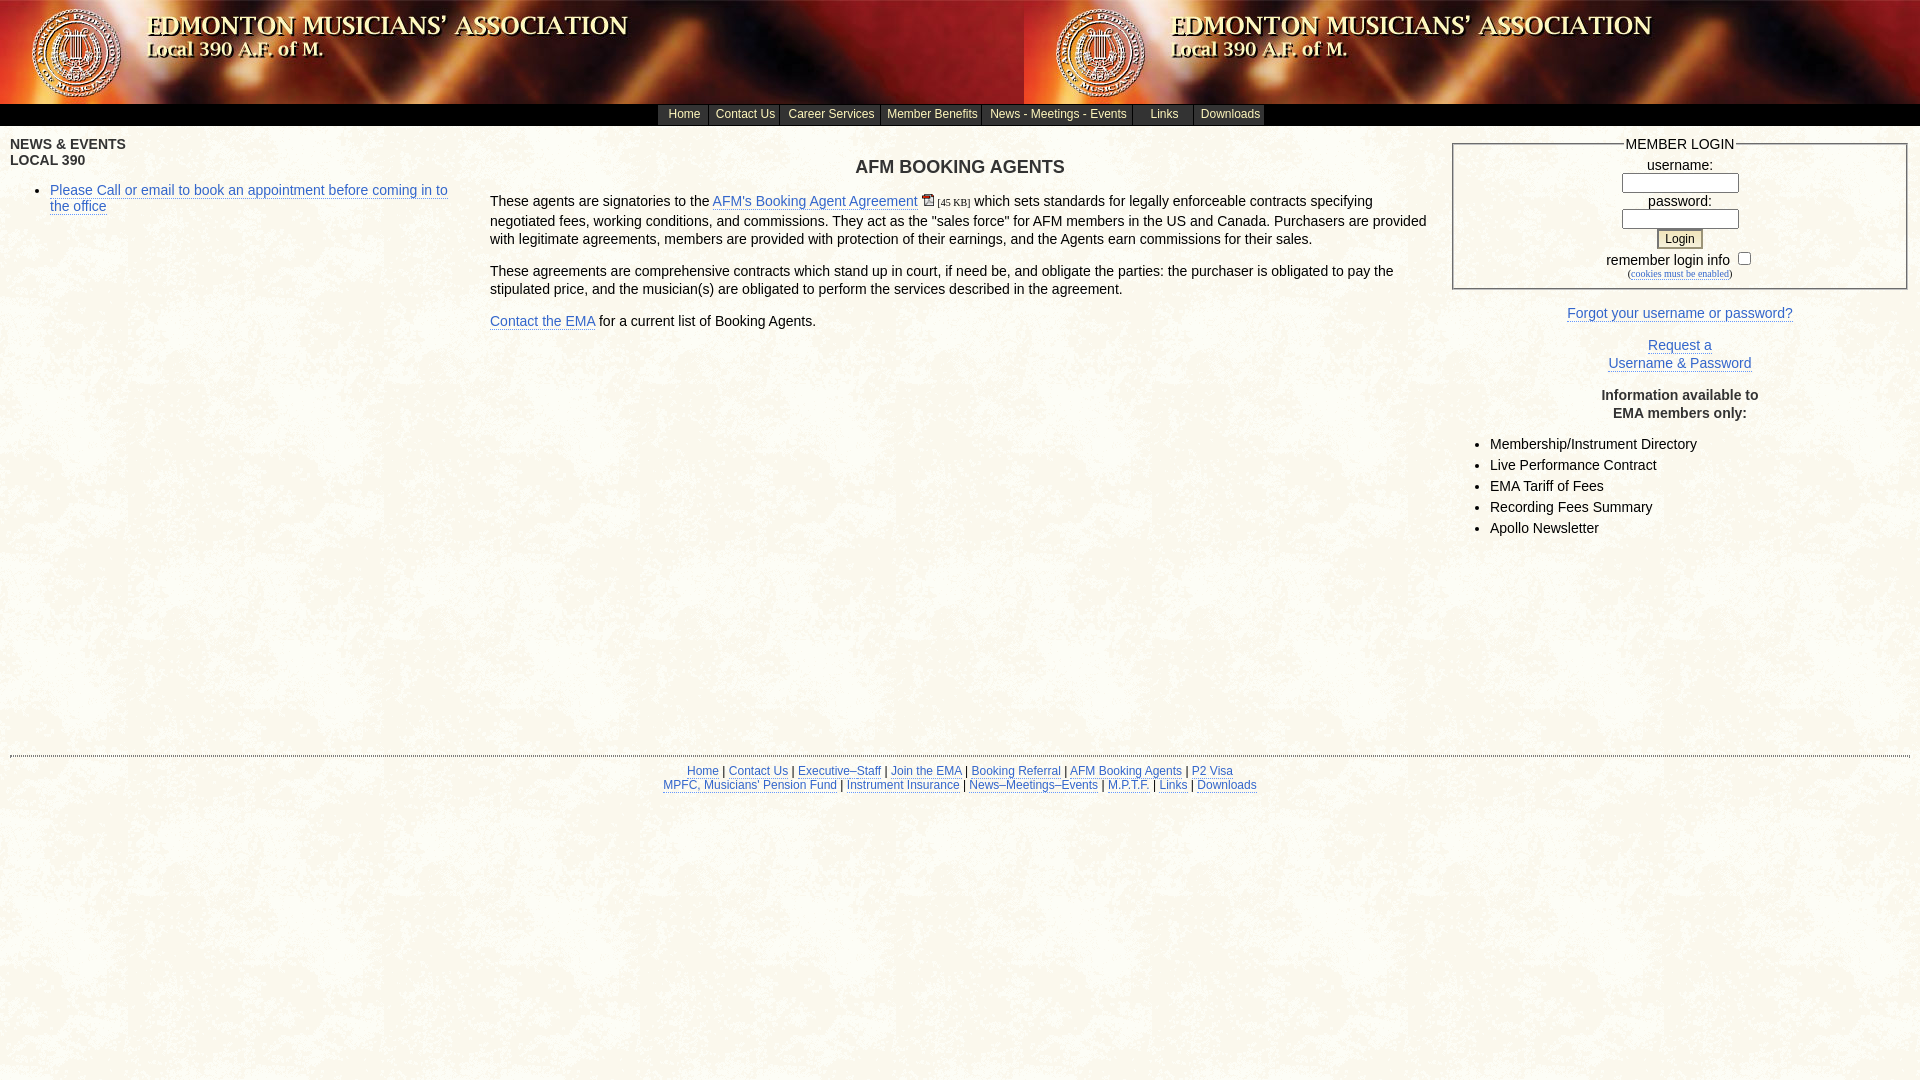 This screenshot has width=1920, height=1080. Describe the element at coordinates (1129, 786) in the screenshot. I see `M.P.T.F.` at that location.